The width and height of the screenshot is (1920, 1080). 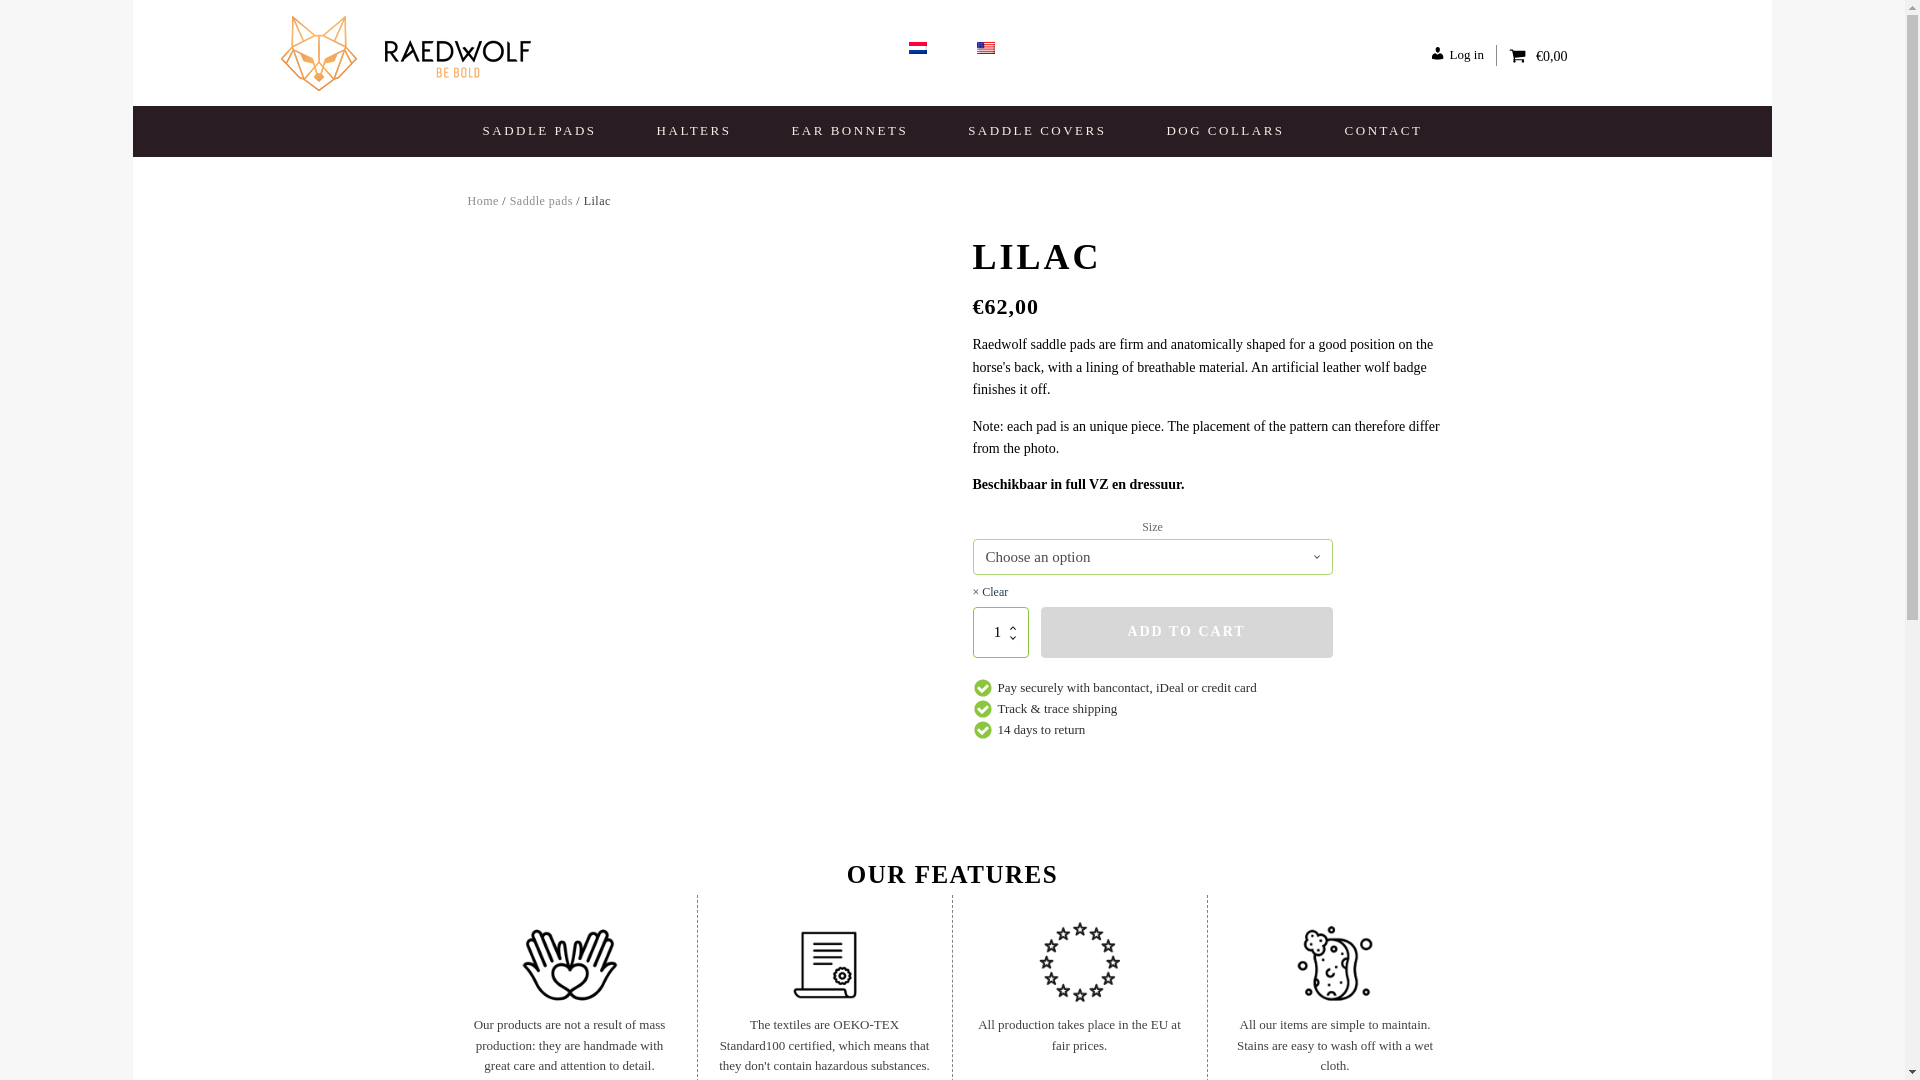 I want to click on Saddle pads, so click(x=541, y=201).